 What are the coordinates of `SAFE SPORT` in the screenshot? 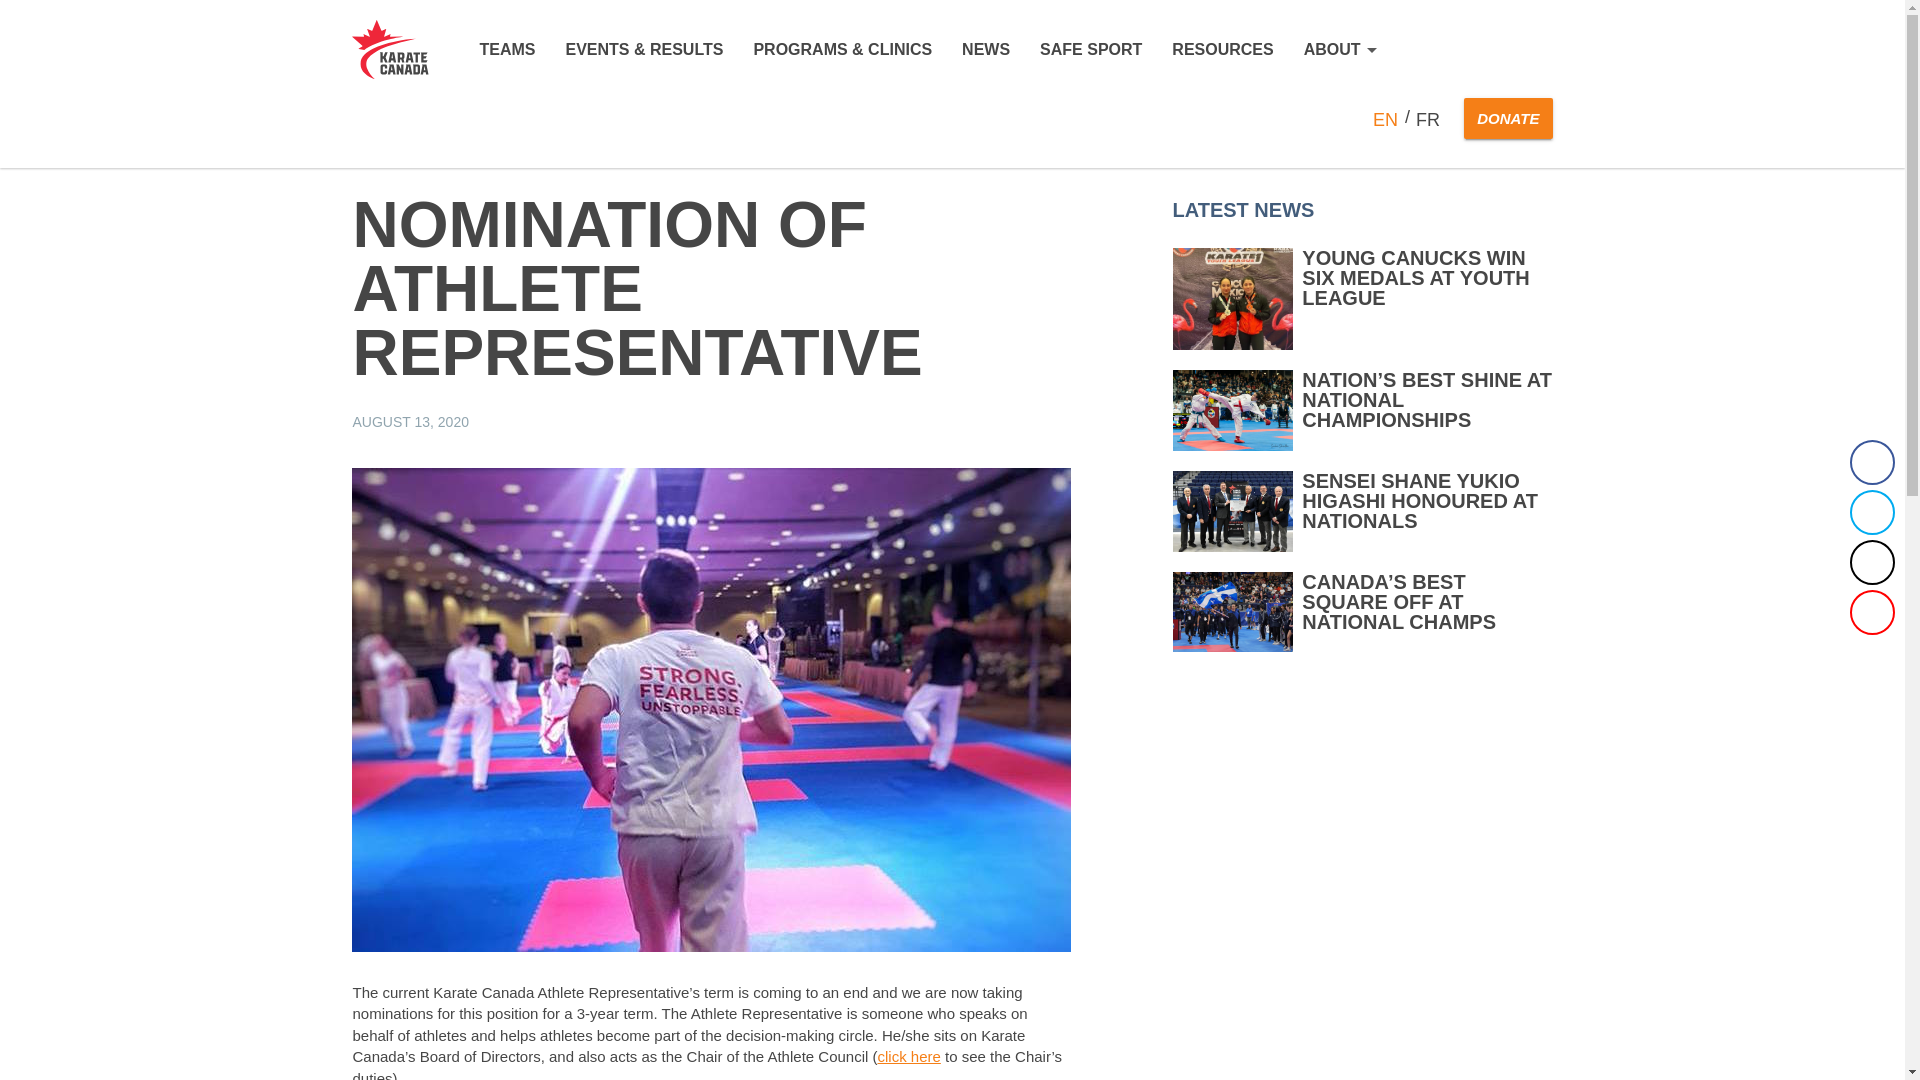 It's located at (1091, 50).